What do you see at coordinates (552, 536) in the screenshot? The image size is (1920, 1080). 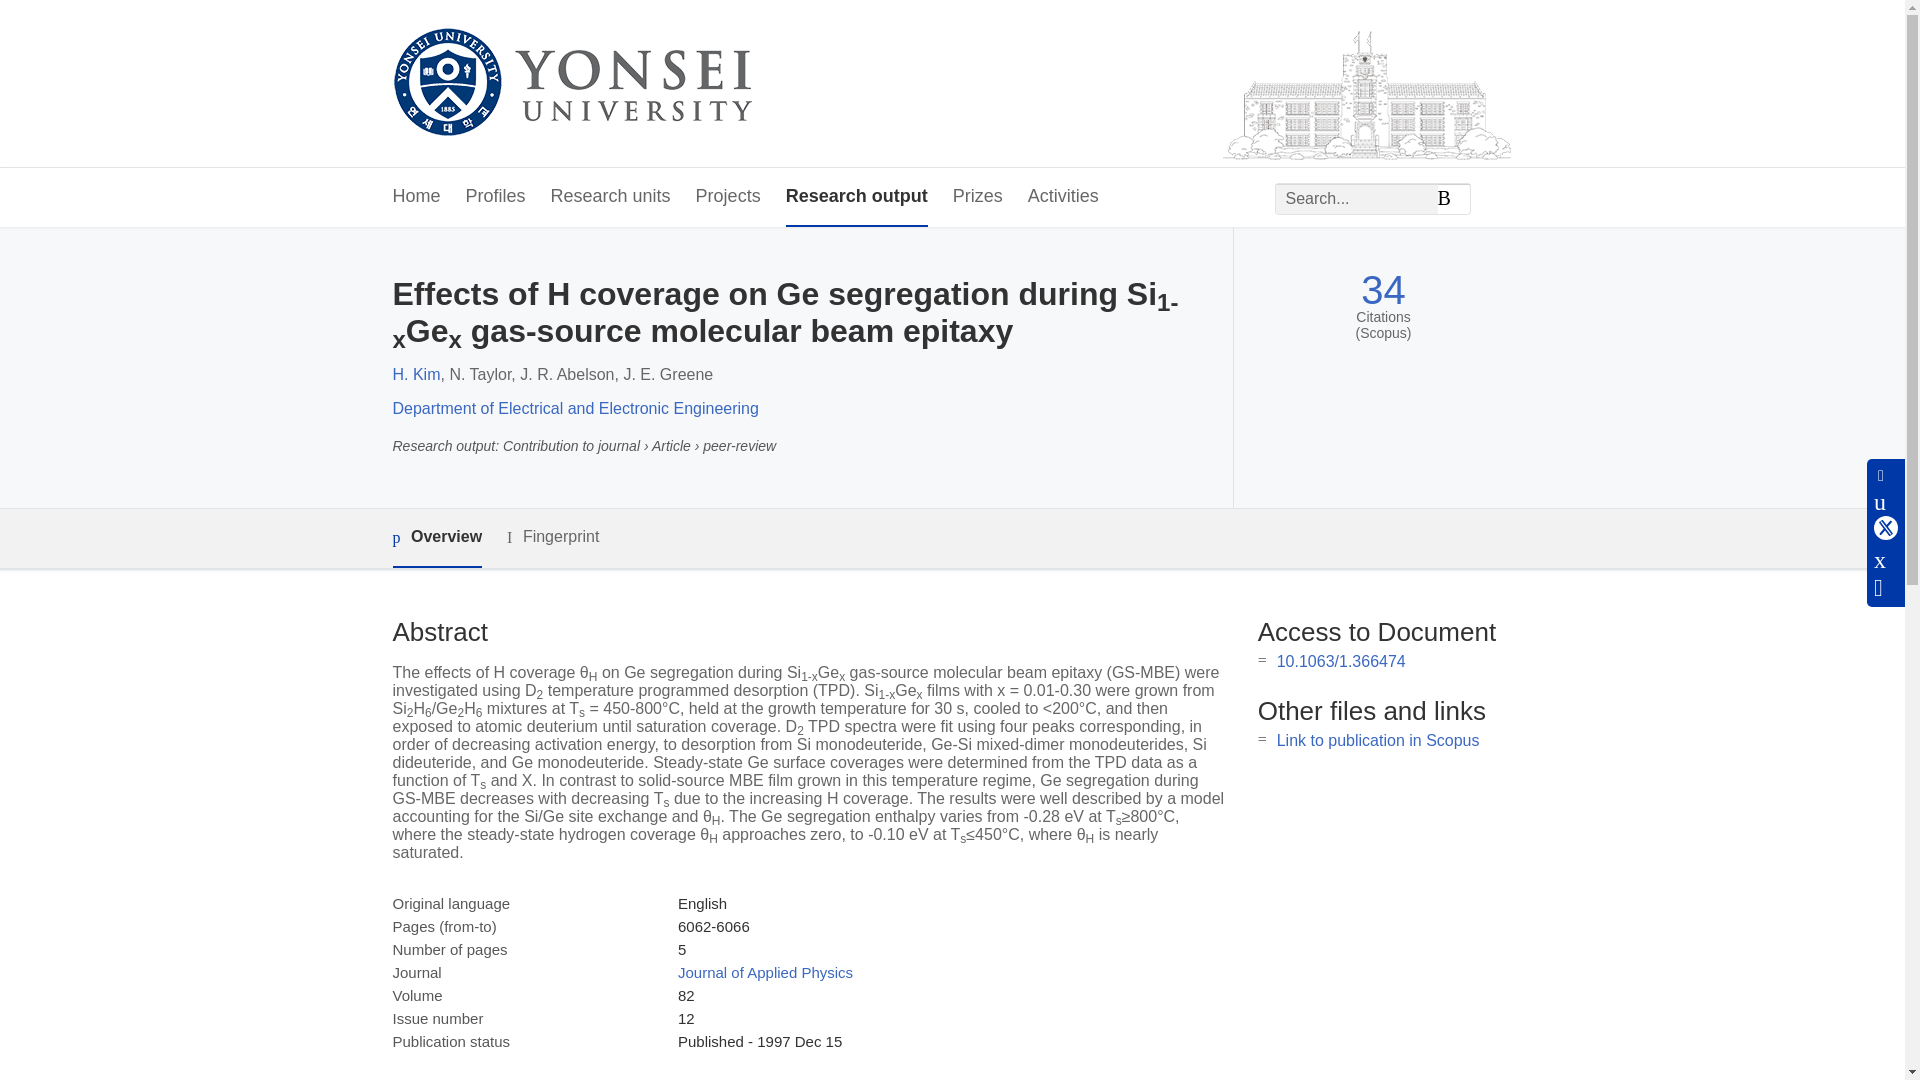 I see `Fingerprint` at bounding box center [552, 536].